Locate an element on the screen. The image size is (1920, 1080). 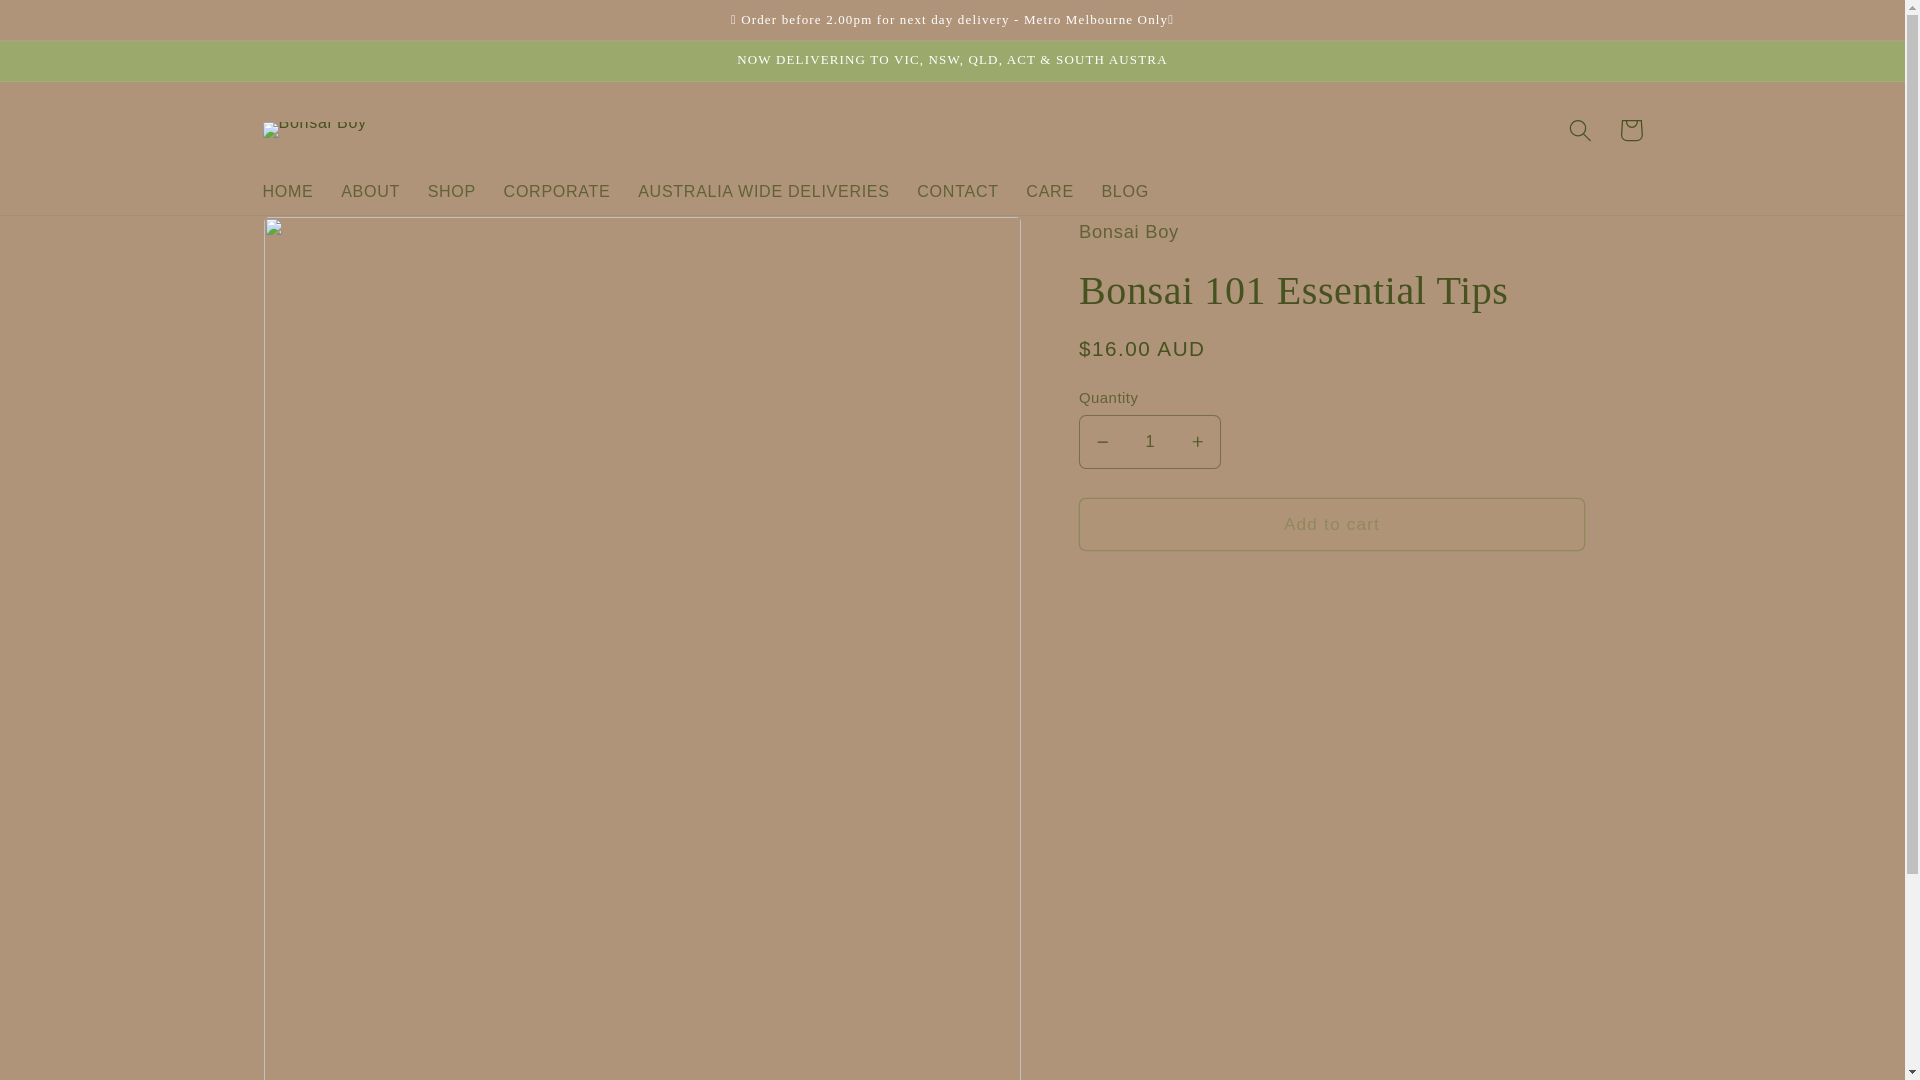
CARE is located at coordinates (1050, 190).